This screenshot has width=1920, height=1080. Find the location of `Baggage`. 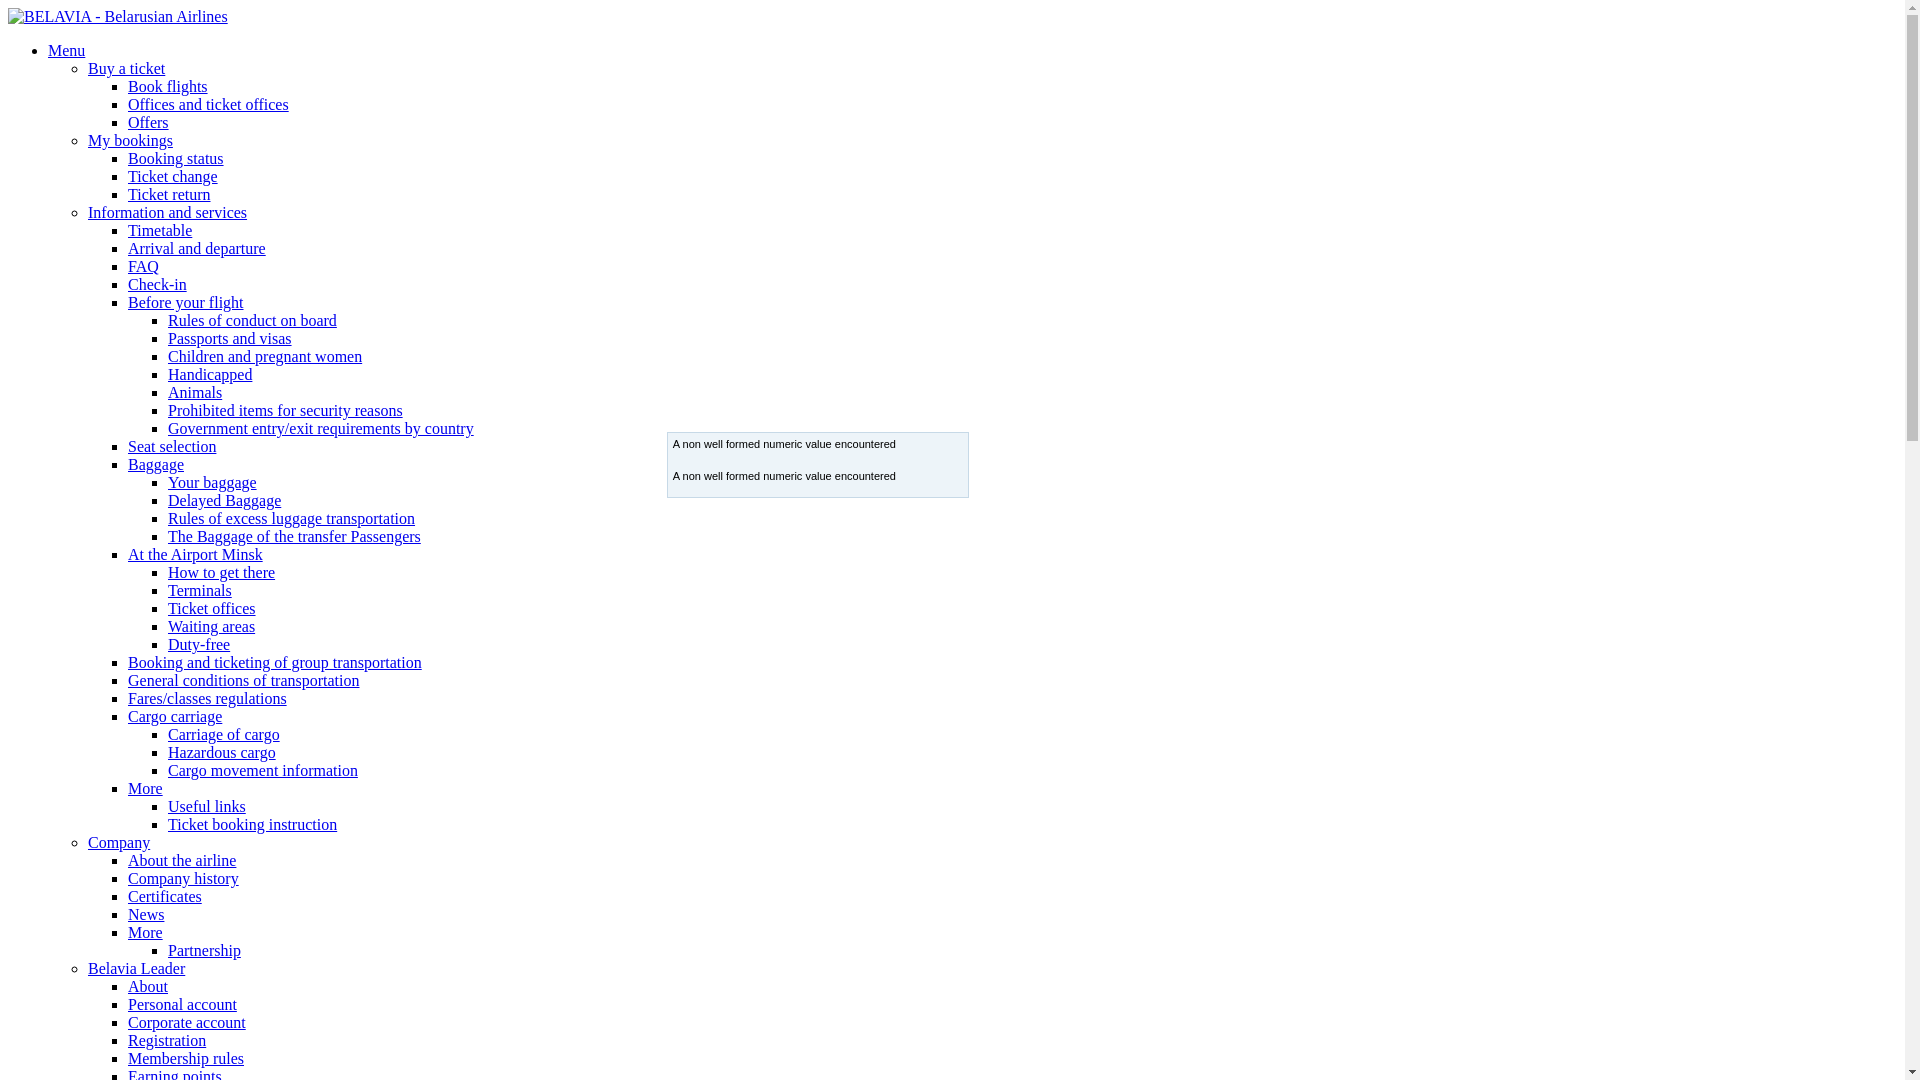

Baggage is located at coordinates (156, 464).